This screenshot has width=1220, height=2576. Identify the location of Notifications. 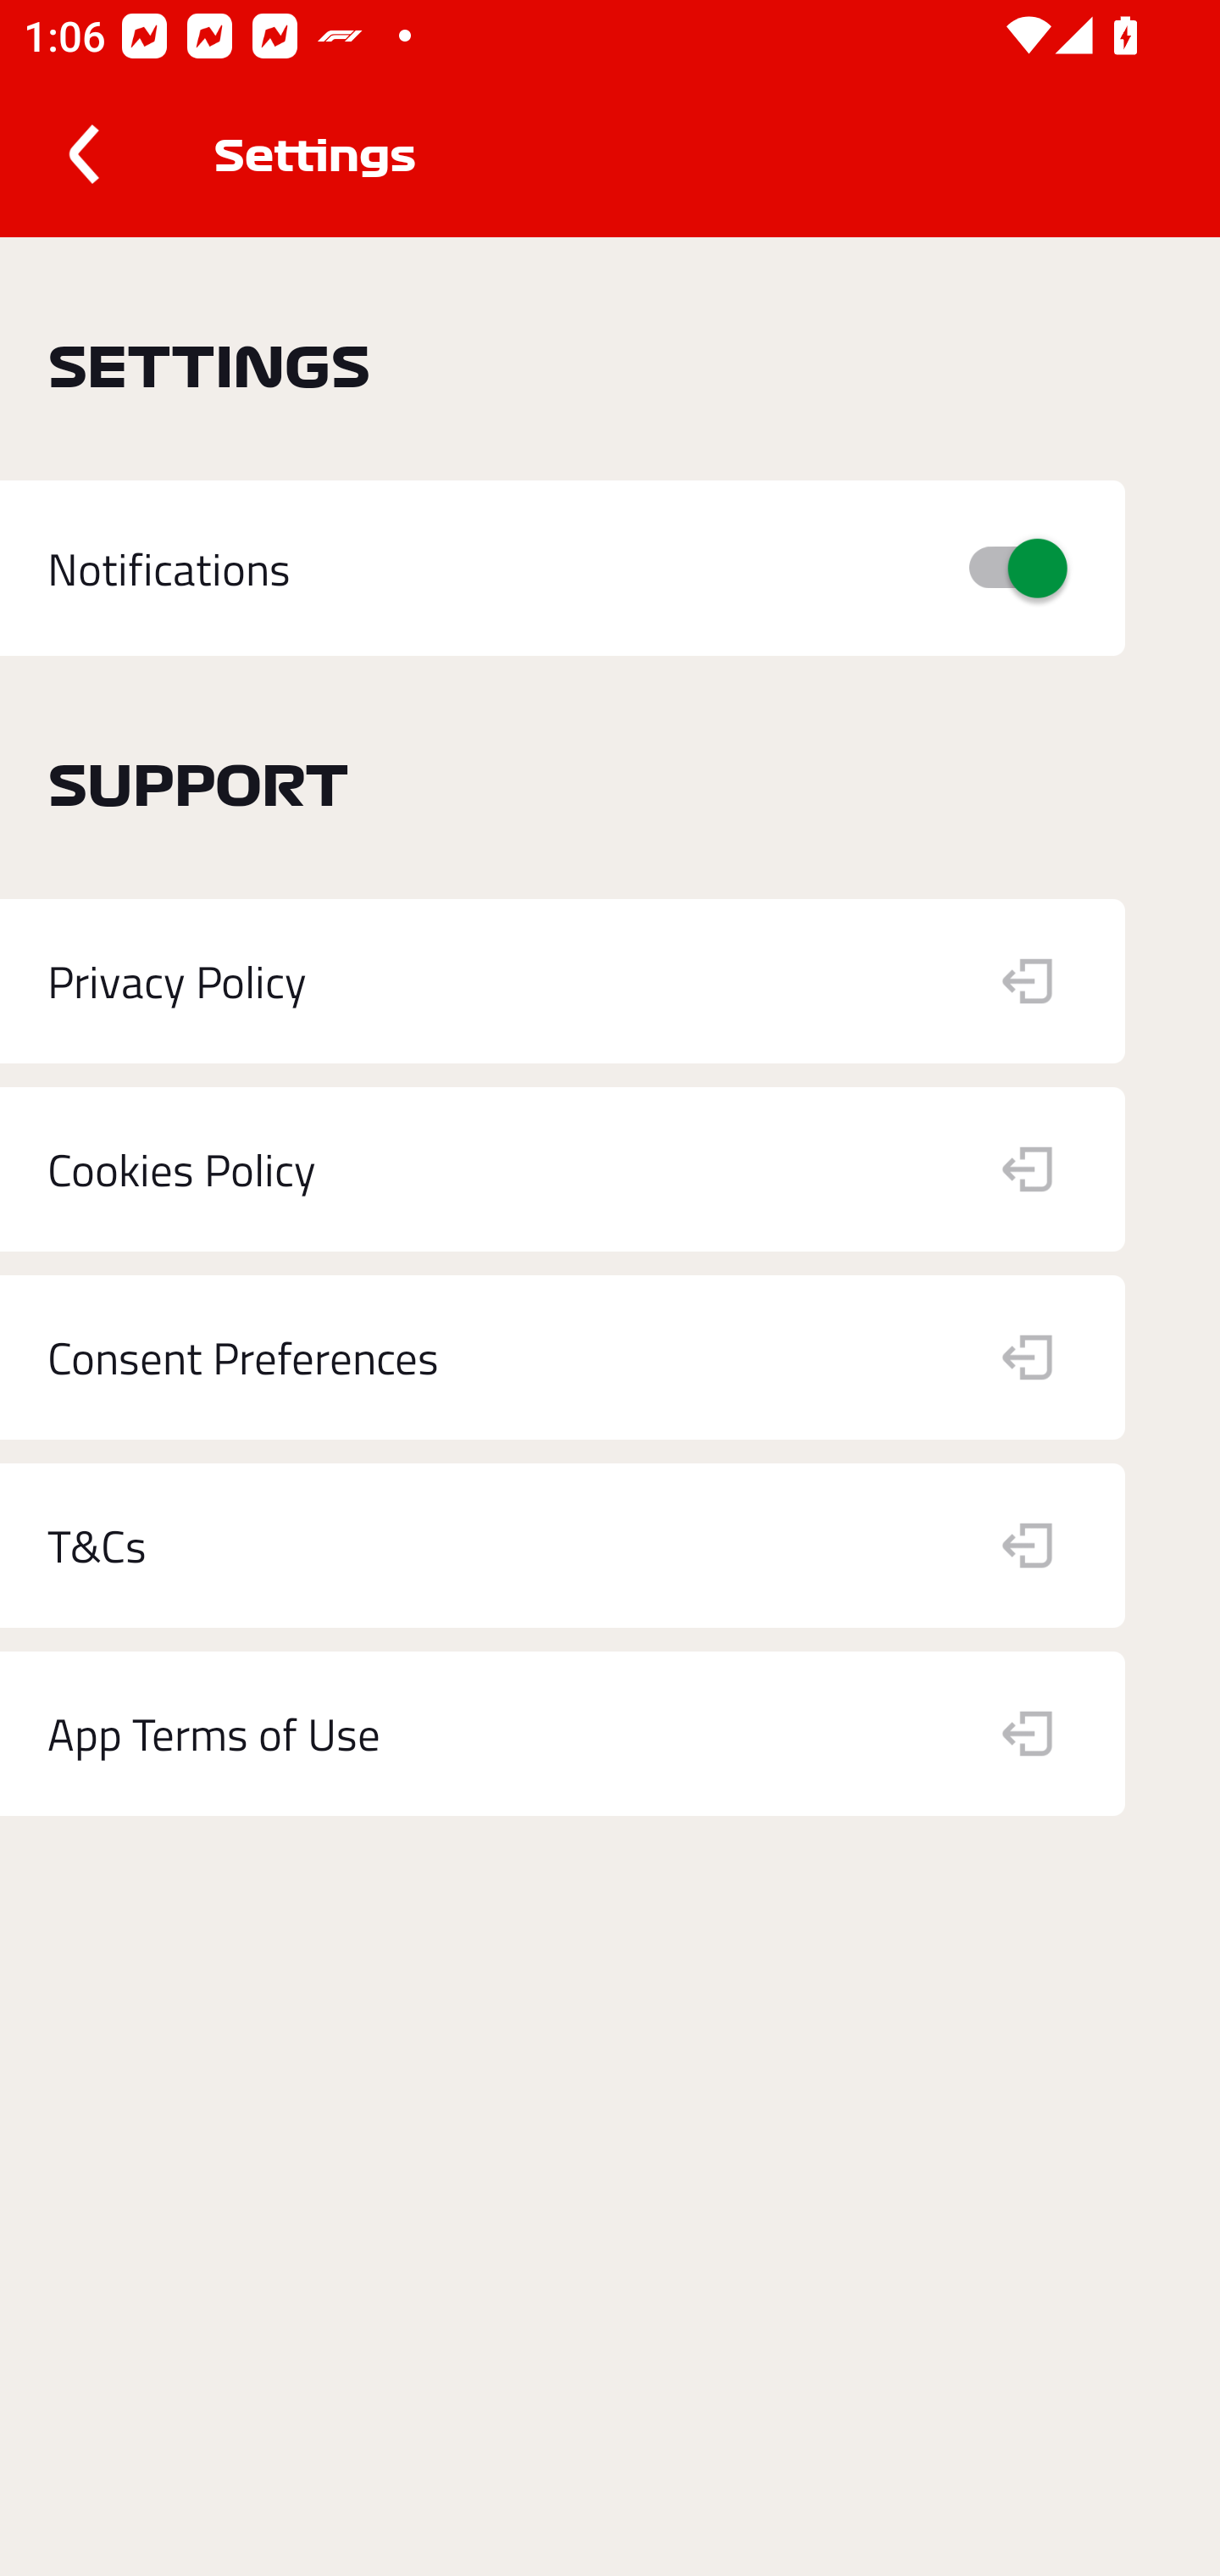
(563, 569).